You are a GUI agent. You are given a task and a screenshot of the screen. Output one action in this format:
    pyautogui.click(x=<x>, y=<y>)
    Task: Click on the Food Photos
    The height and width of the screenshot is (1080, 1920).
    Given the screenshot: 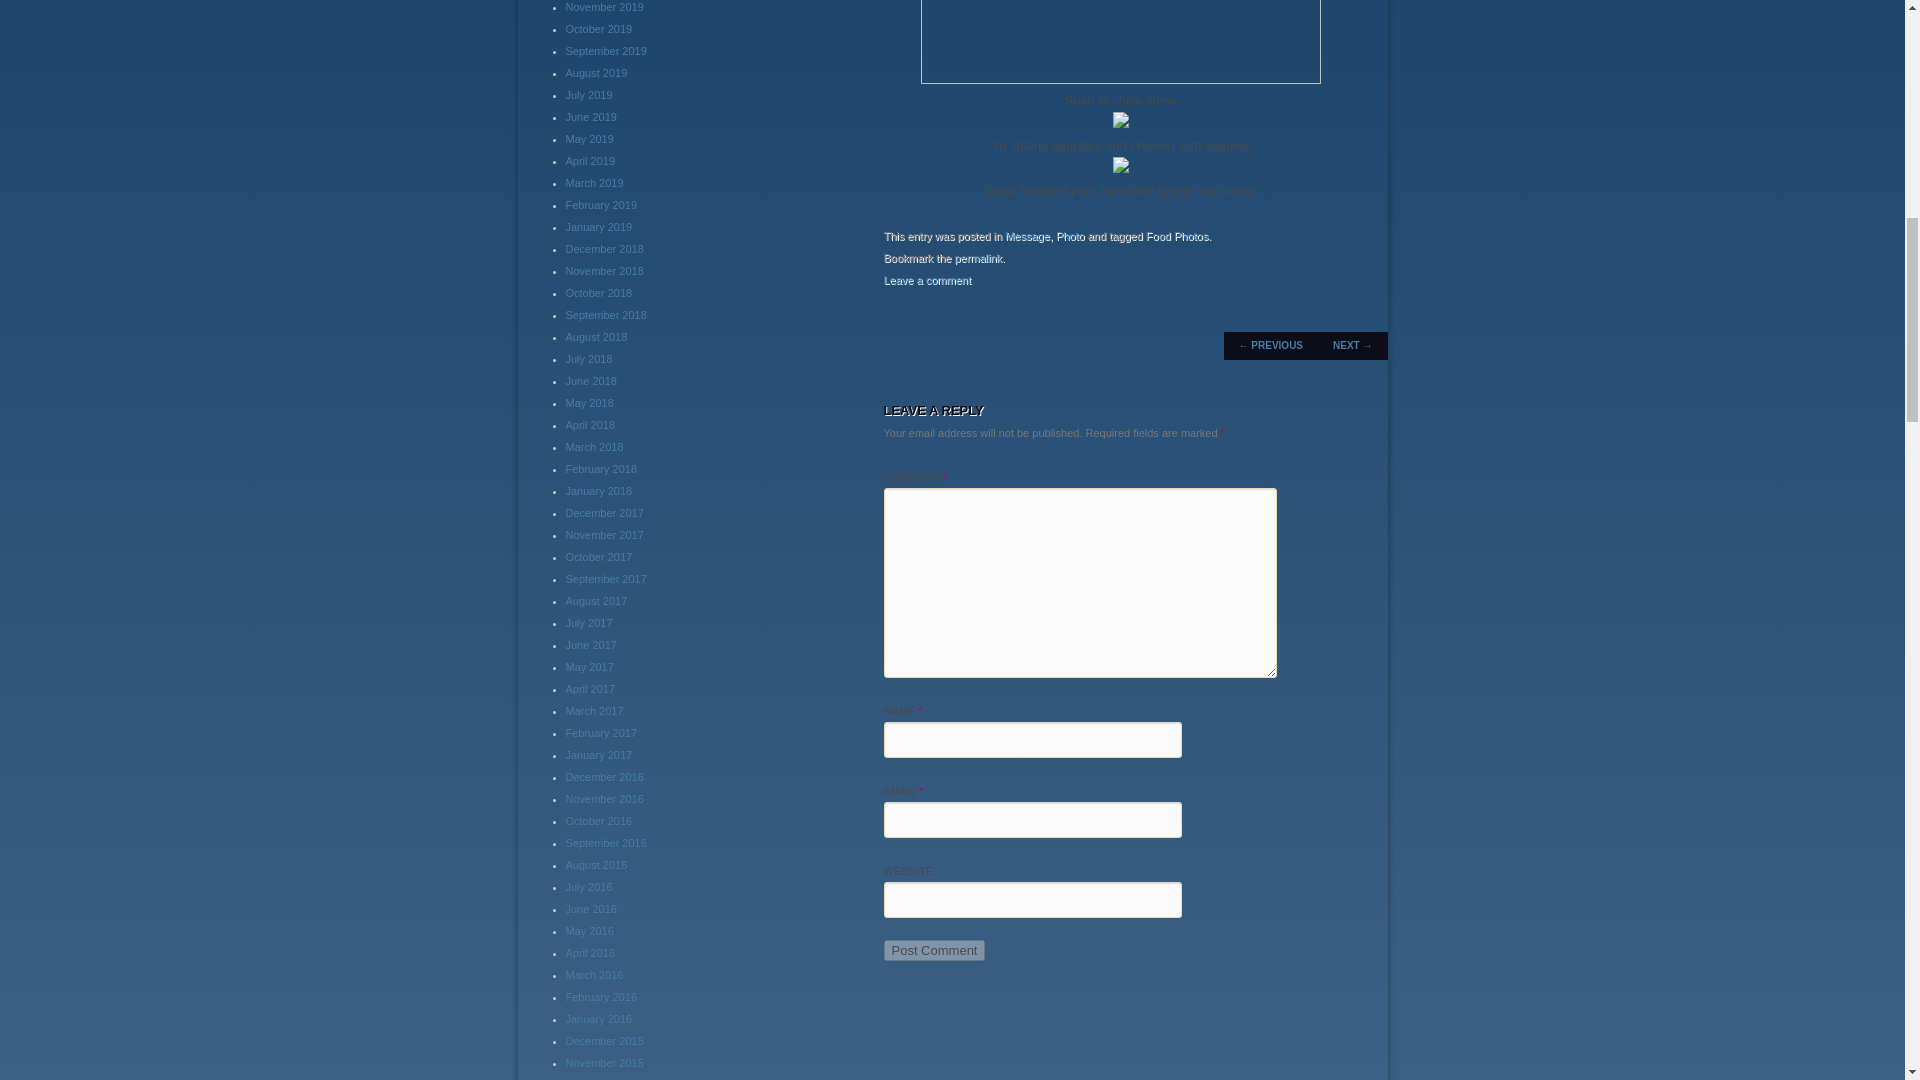 What is the action you would take?
    pyautogui.click(x=1176, y=236)
    